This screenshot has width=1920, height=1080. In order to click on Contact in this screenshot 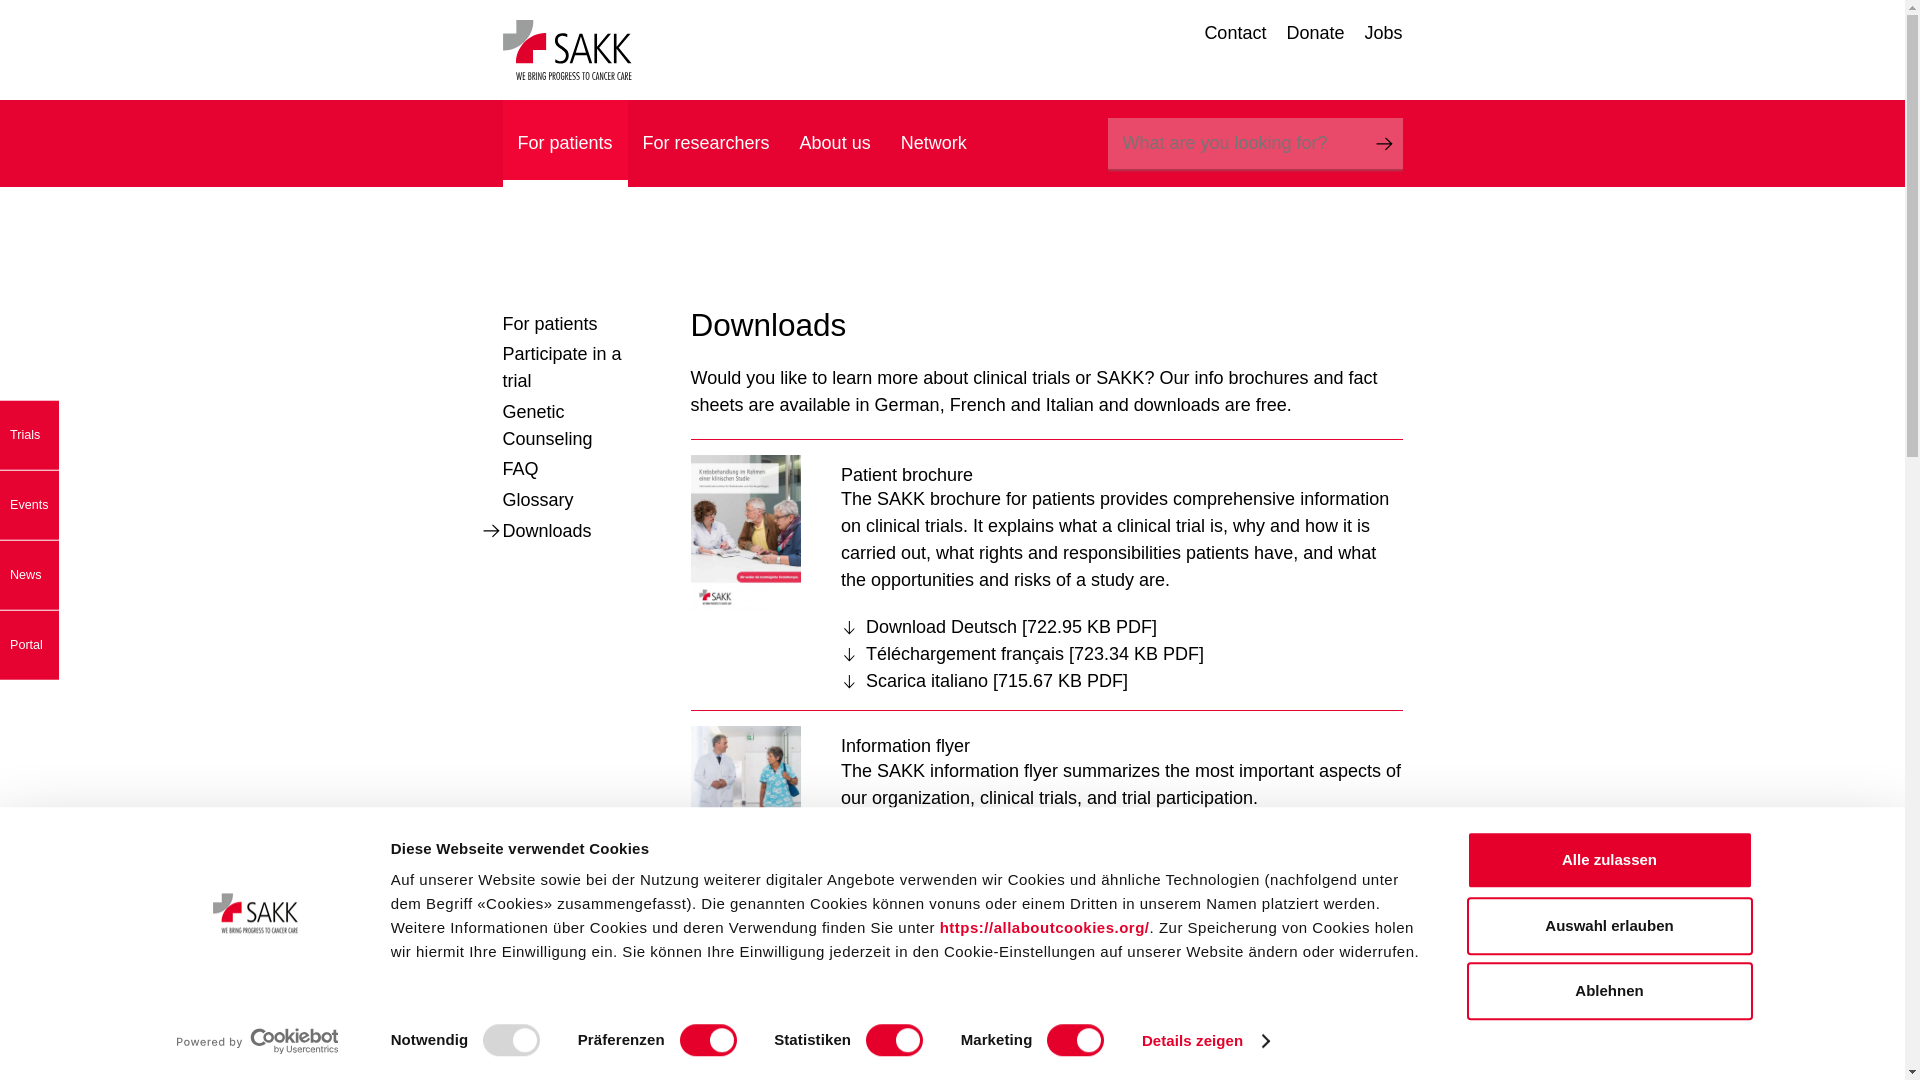, I will do `click(1234, 34)`.